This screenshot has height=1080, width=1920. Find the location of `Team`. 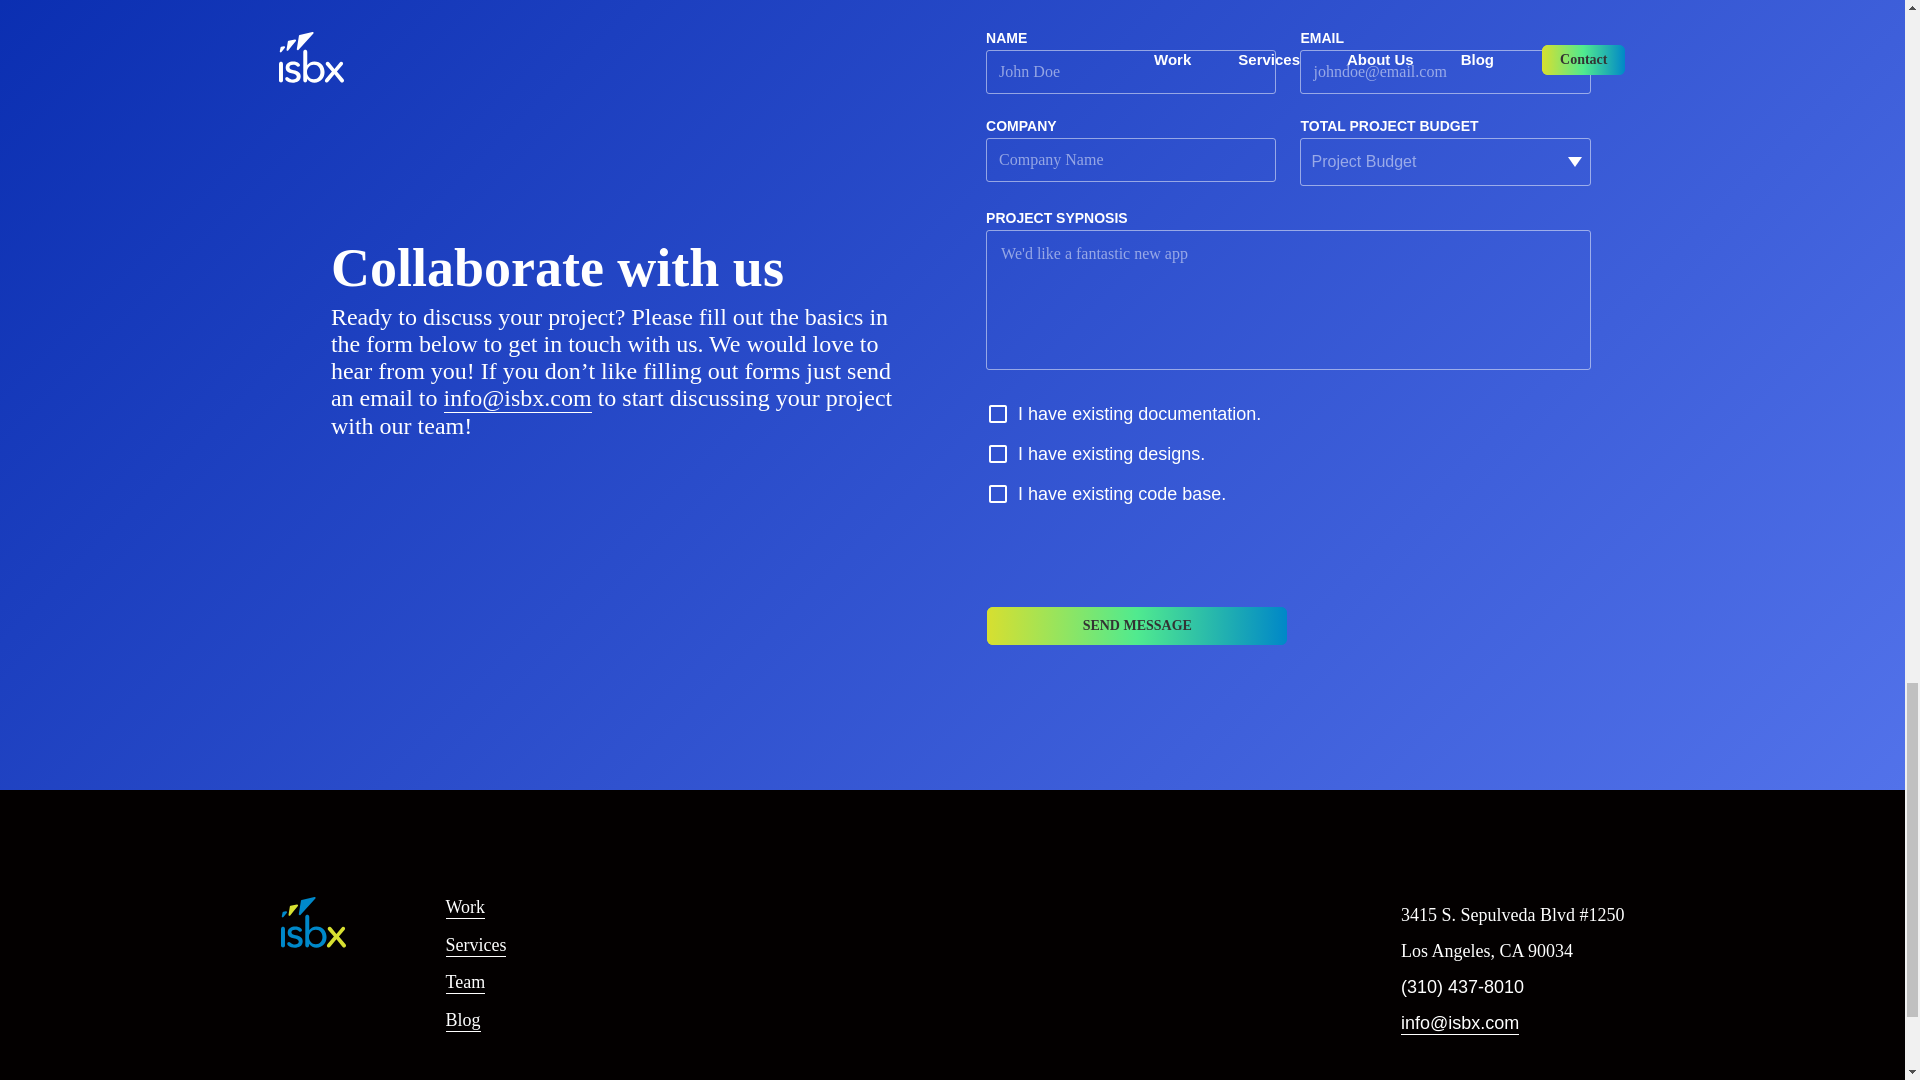

Team is located at coordinates (465, 982).